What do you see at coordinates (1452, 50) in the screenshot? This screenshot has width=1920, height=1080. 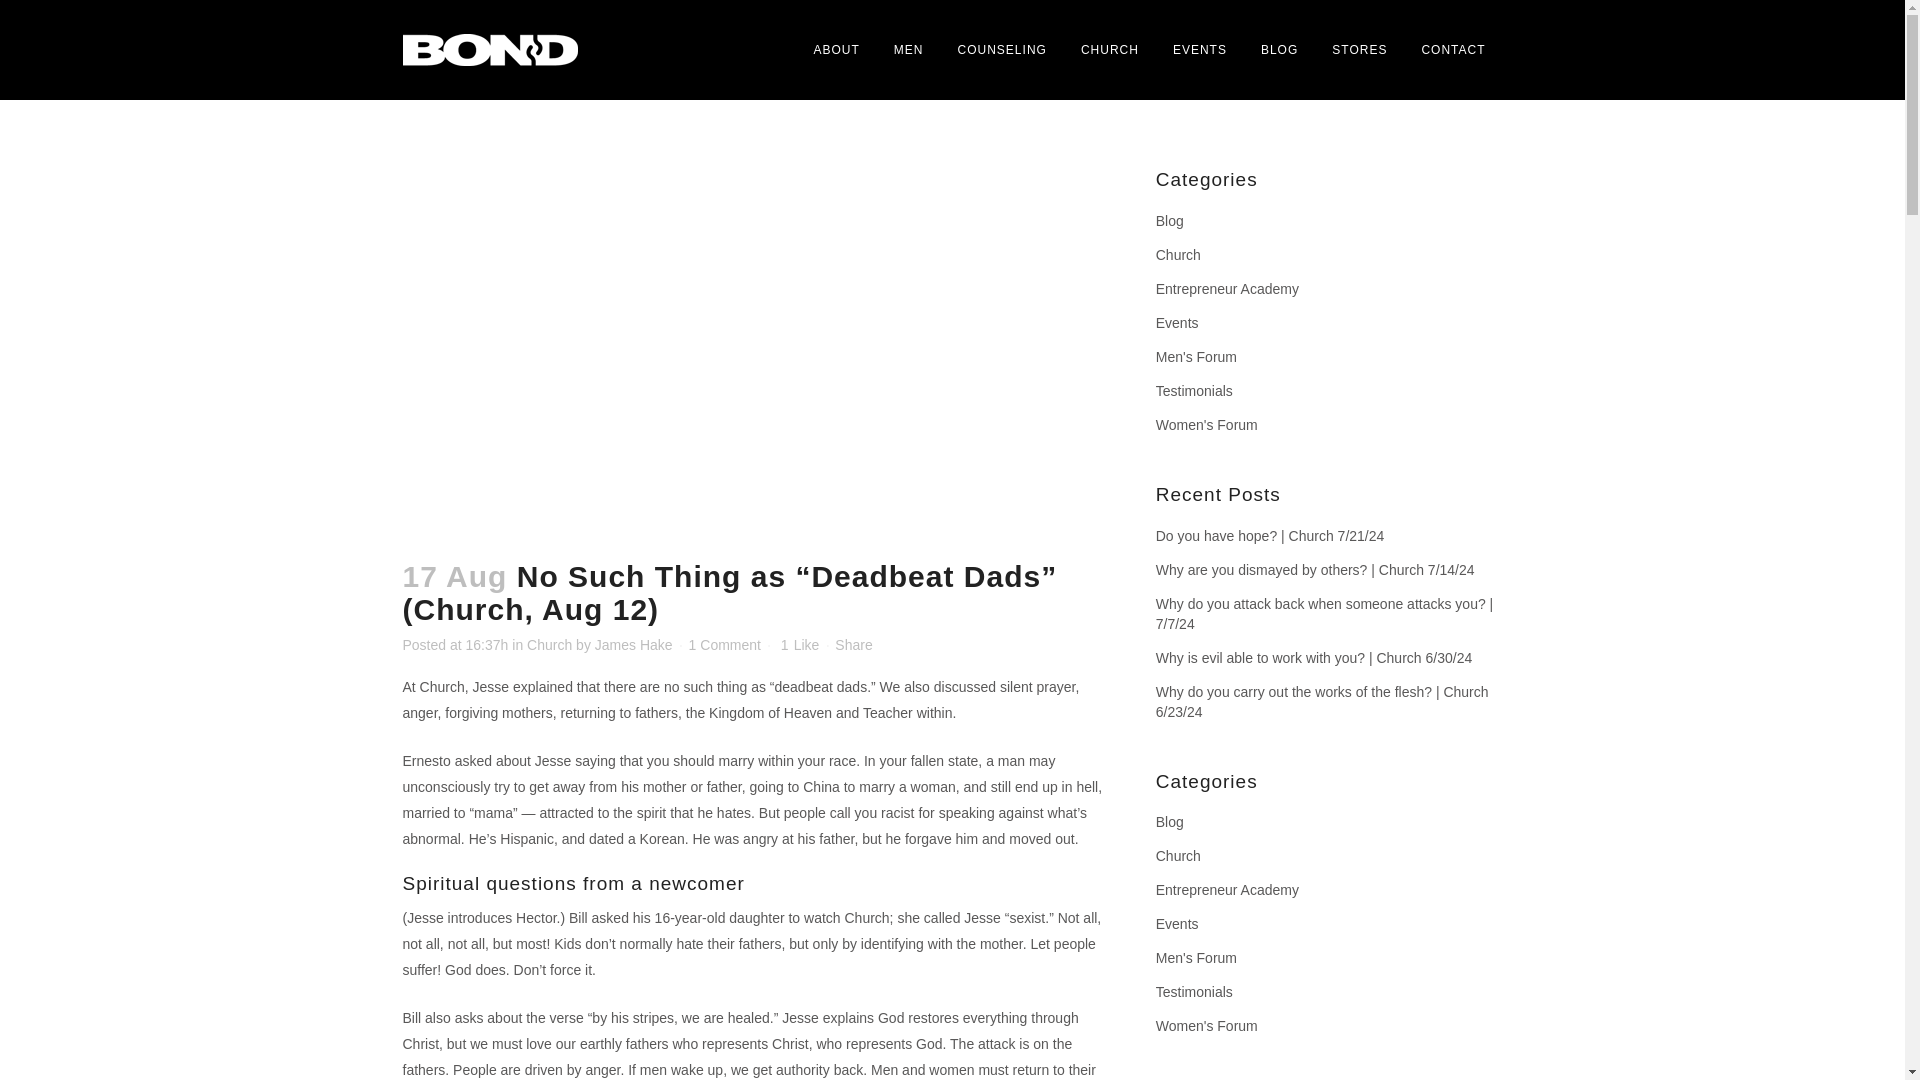 I see `CONTACT` at bounding box center [1452, 50].